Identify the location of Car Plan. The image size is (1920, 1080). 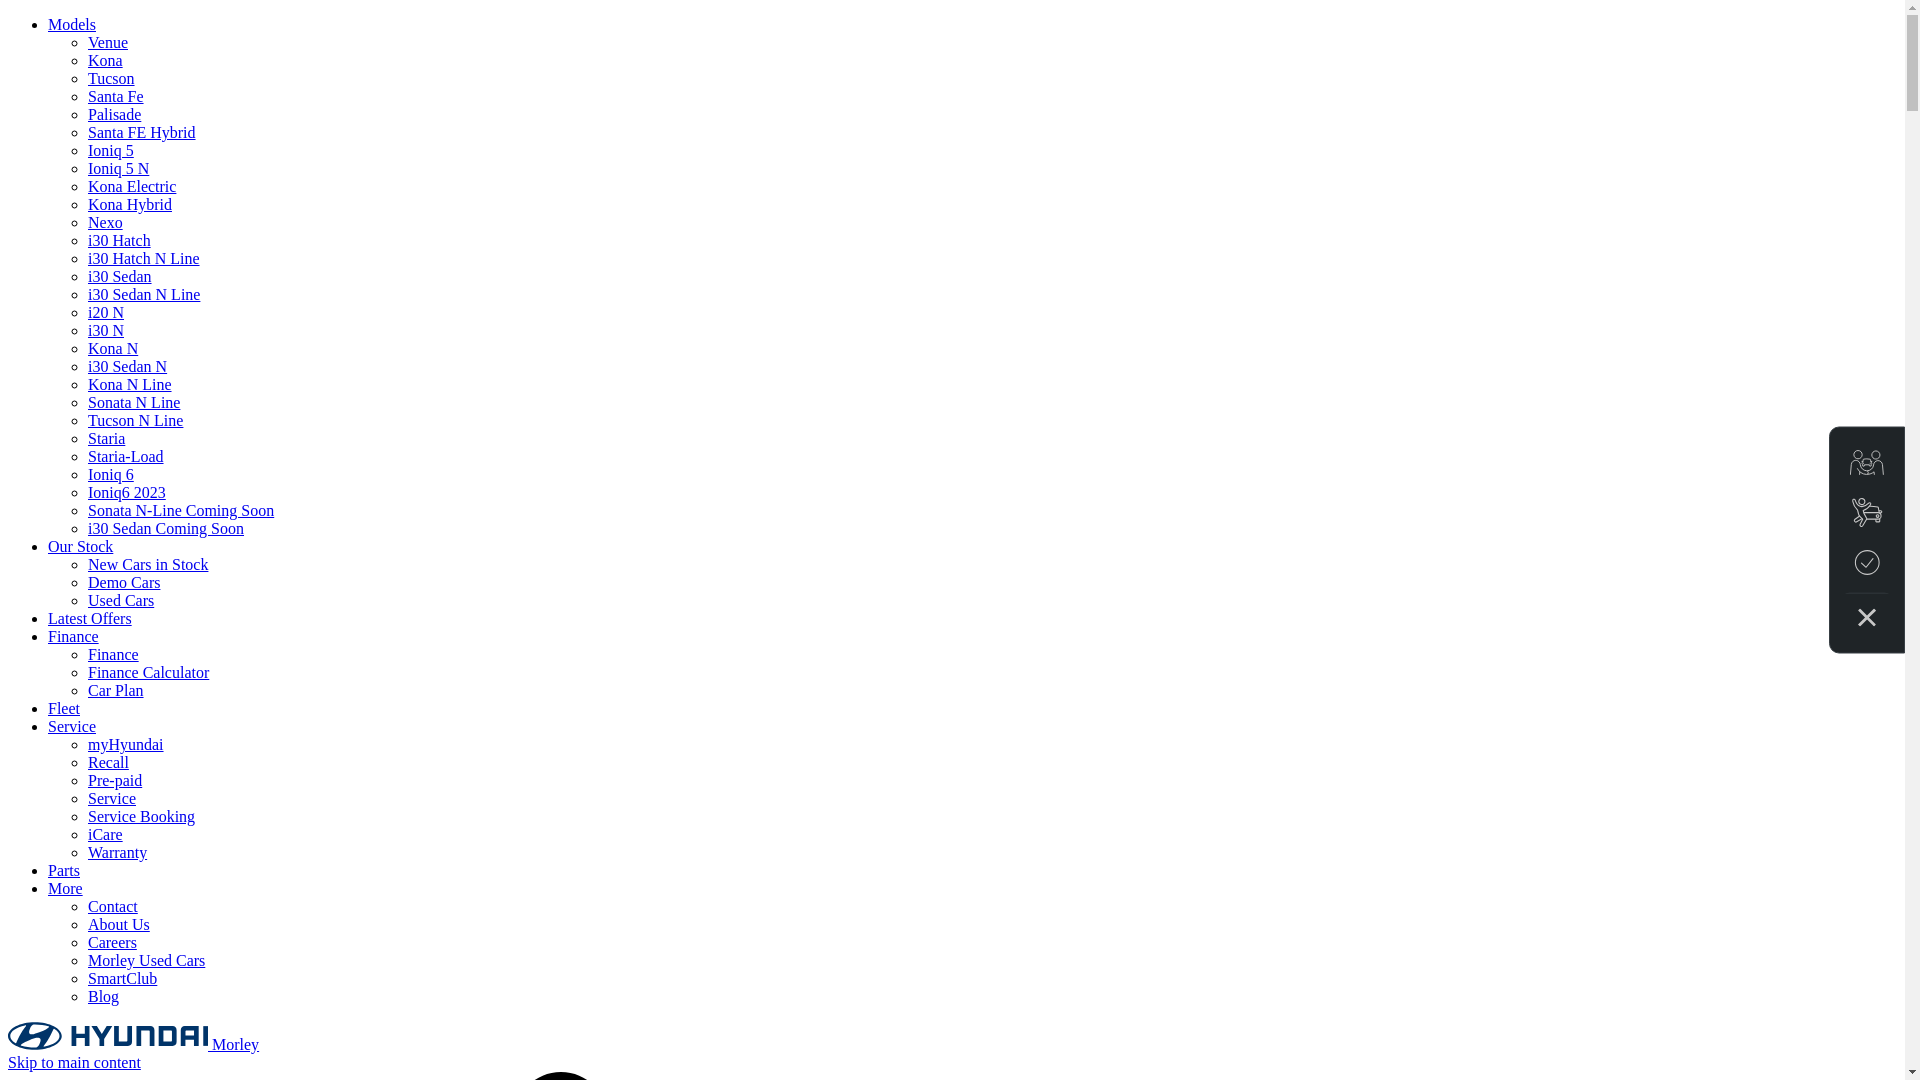
(116, 690).